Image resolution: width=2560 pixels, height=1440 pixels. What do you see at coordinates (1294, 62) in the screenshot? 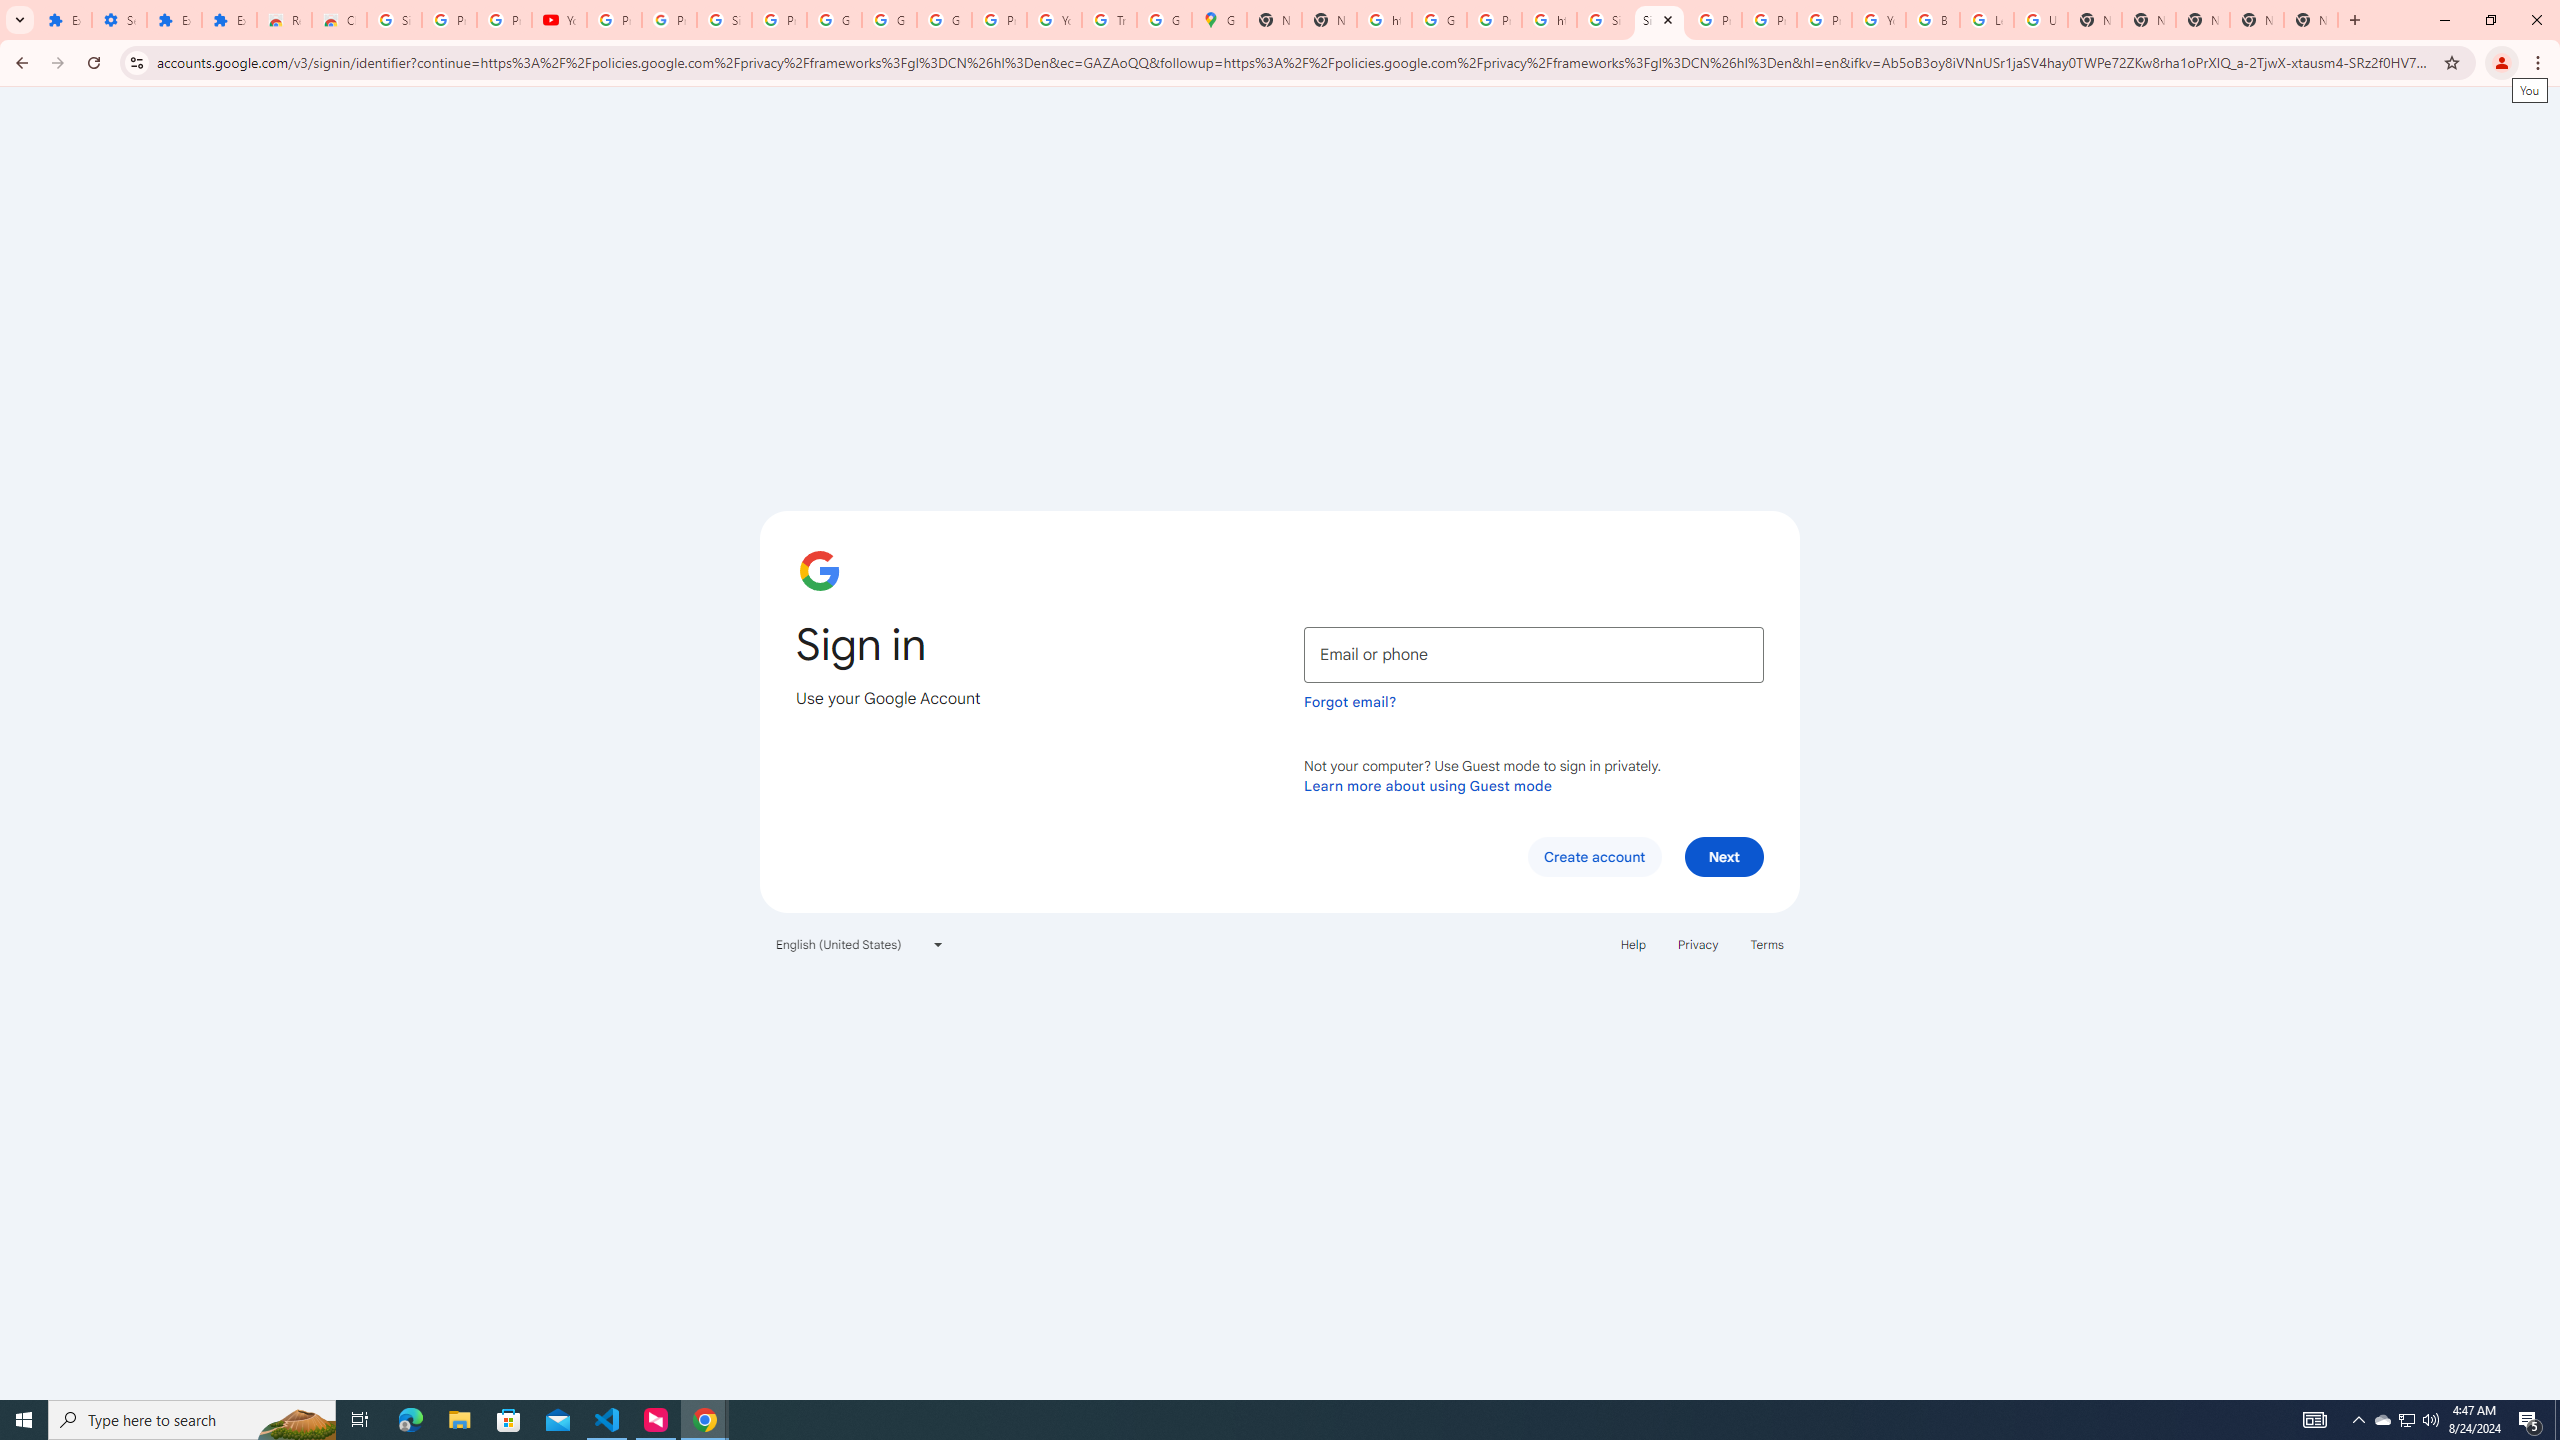
I see `Address and search bar` at bounding box center [1294, 62].